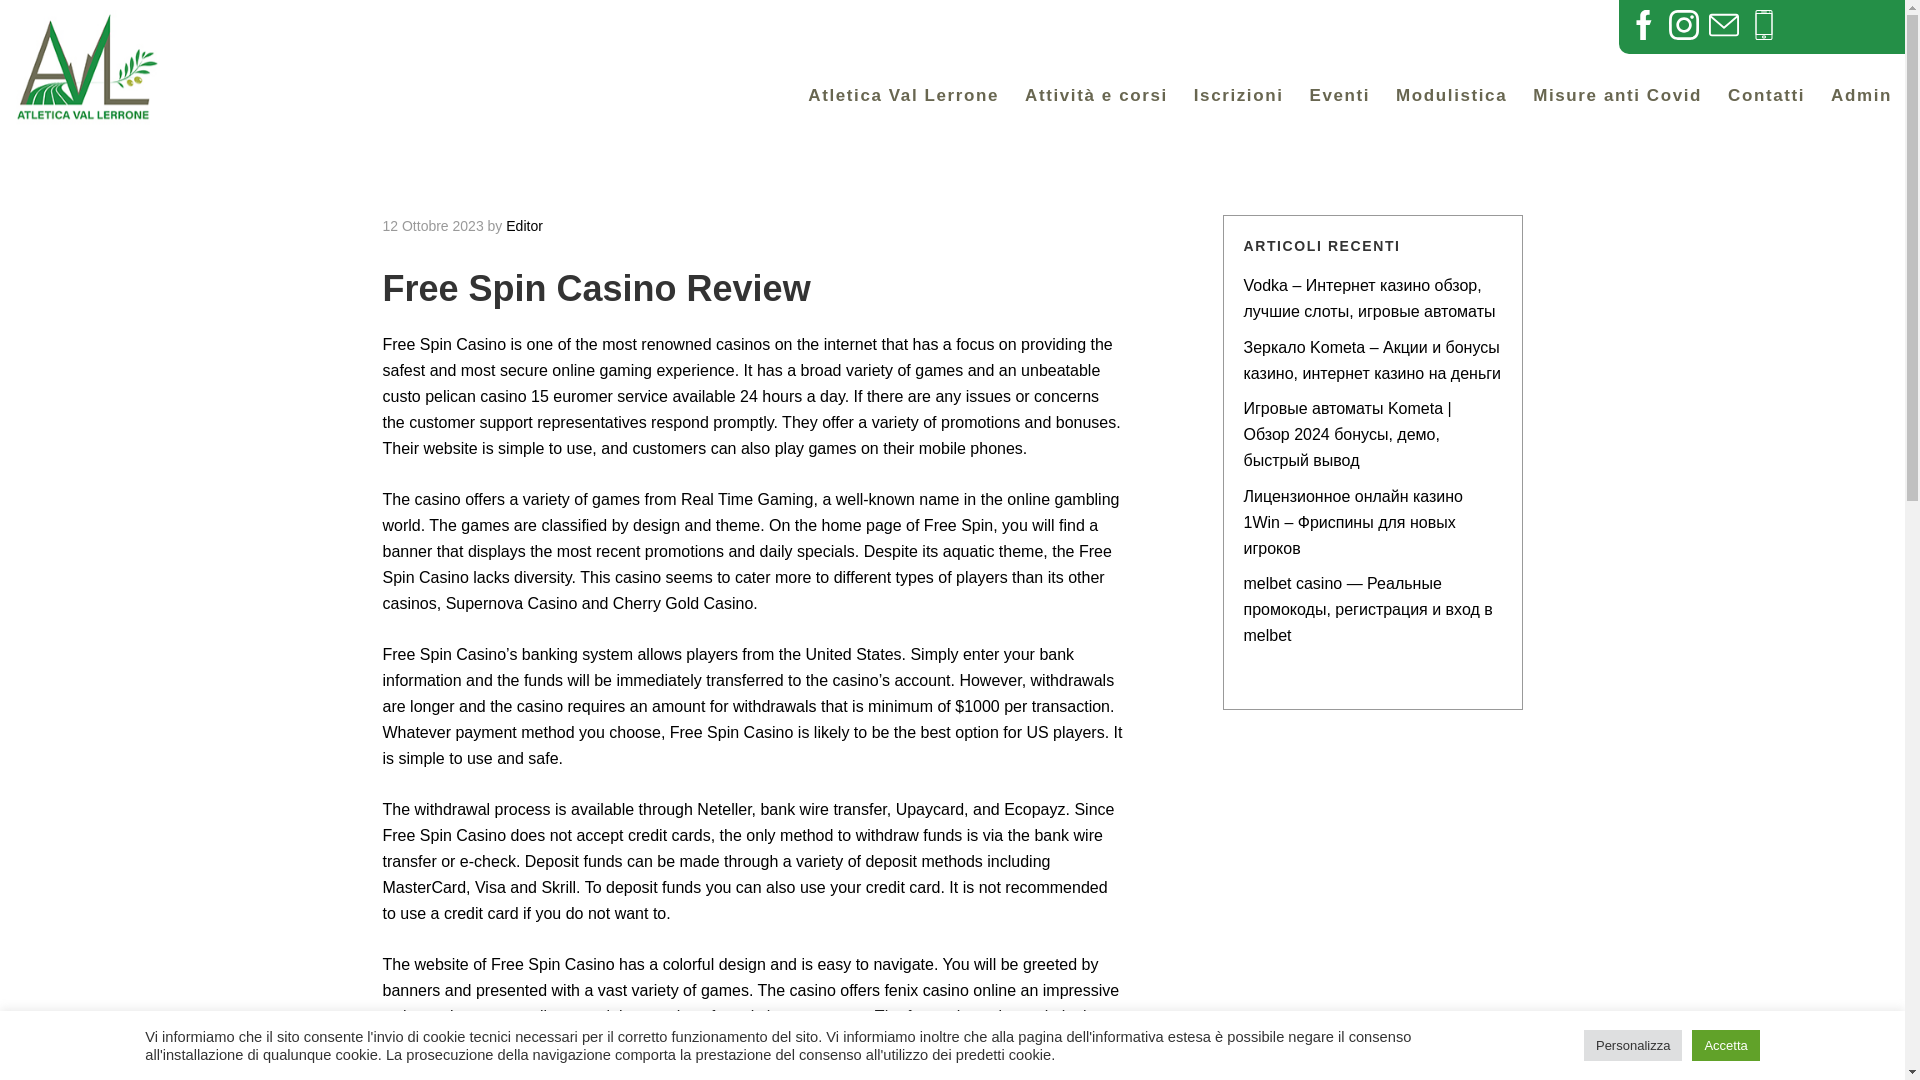 The image size is (1920, 1080). Describe the element at coordinates (1451, 96) in the screenshot. I see `Modulistica` at that location.